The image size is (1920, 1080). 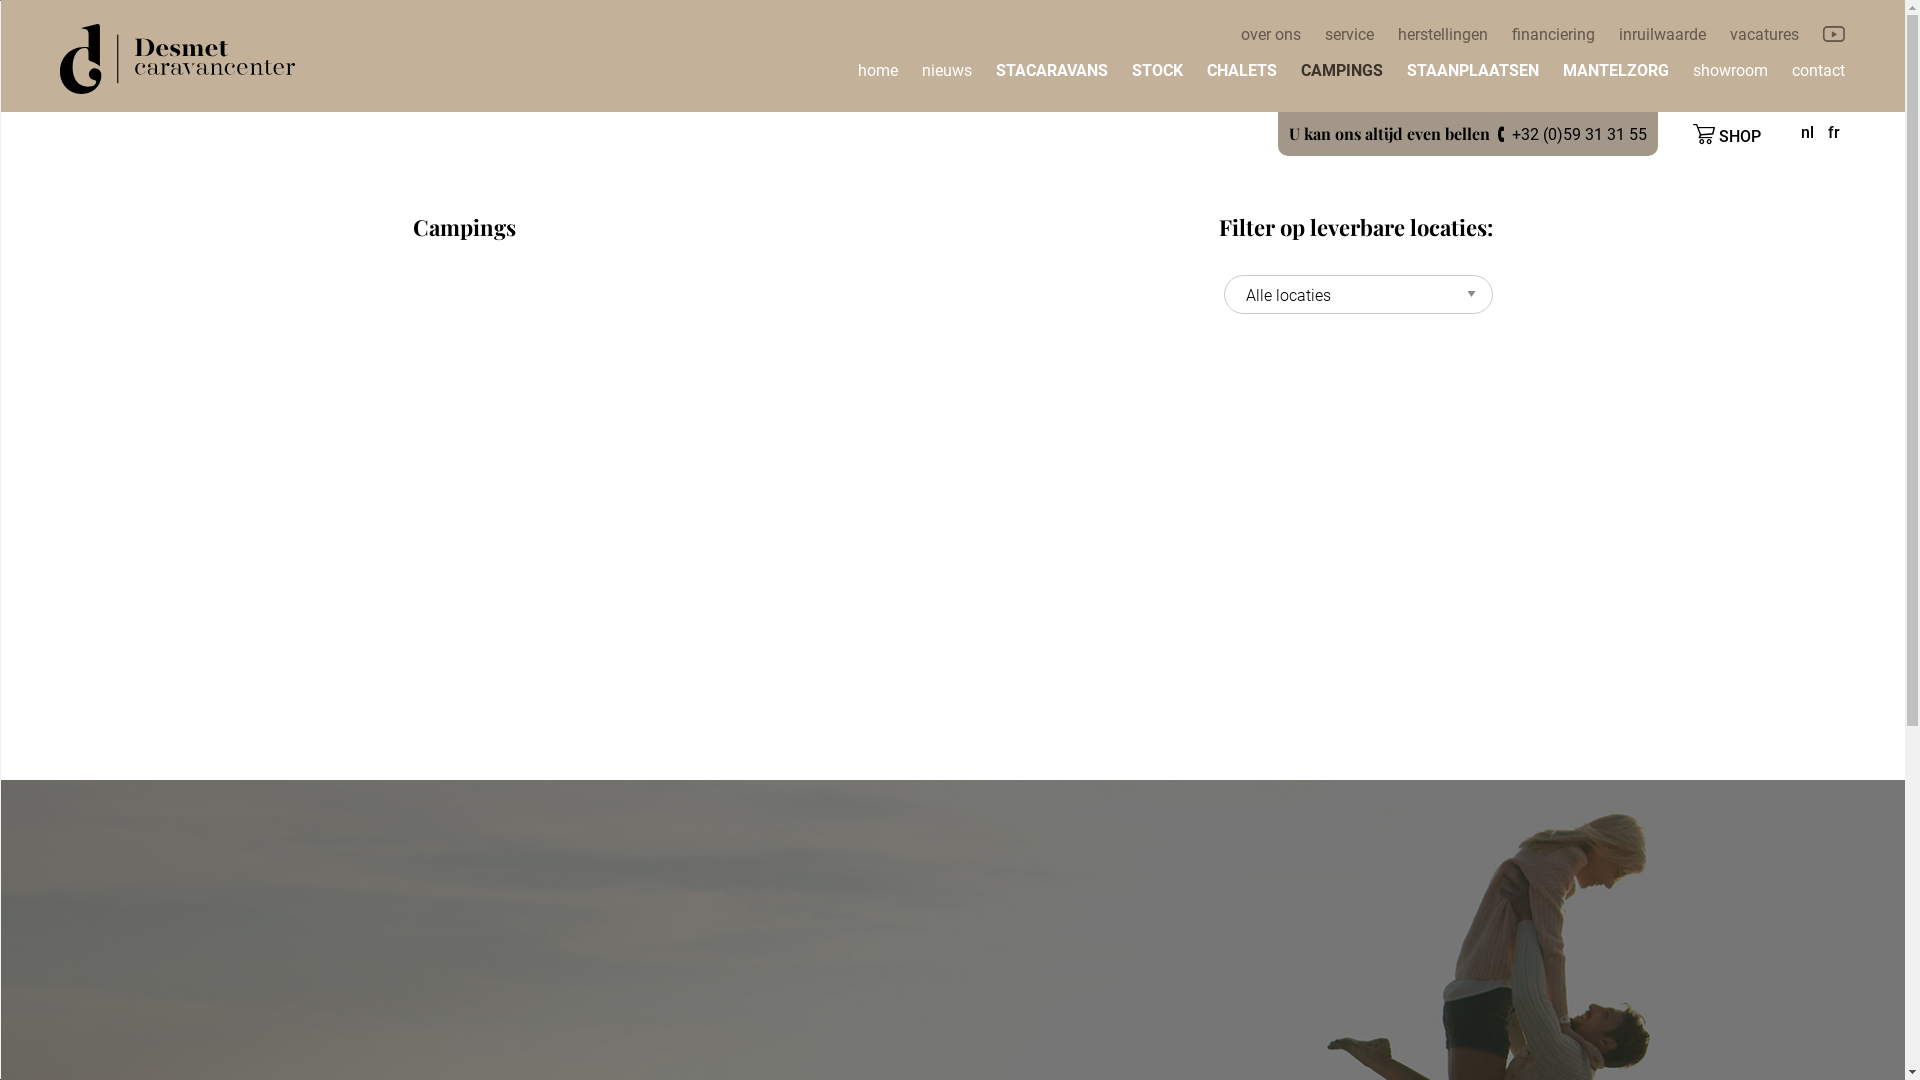 What do you see at coordinates (1764, 35) in the screenshot?
I see `vacatures` at bounding box center [1764, 35].